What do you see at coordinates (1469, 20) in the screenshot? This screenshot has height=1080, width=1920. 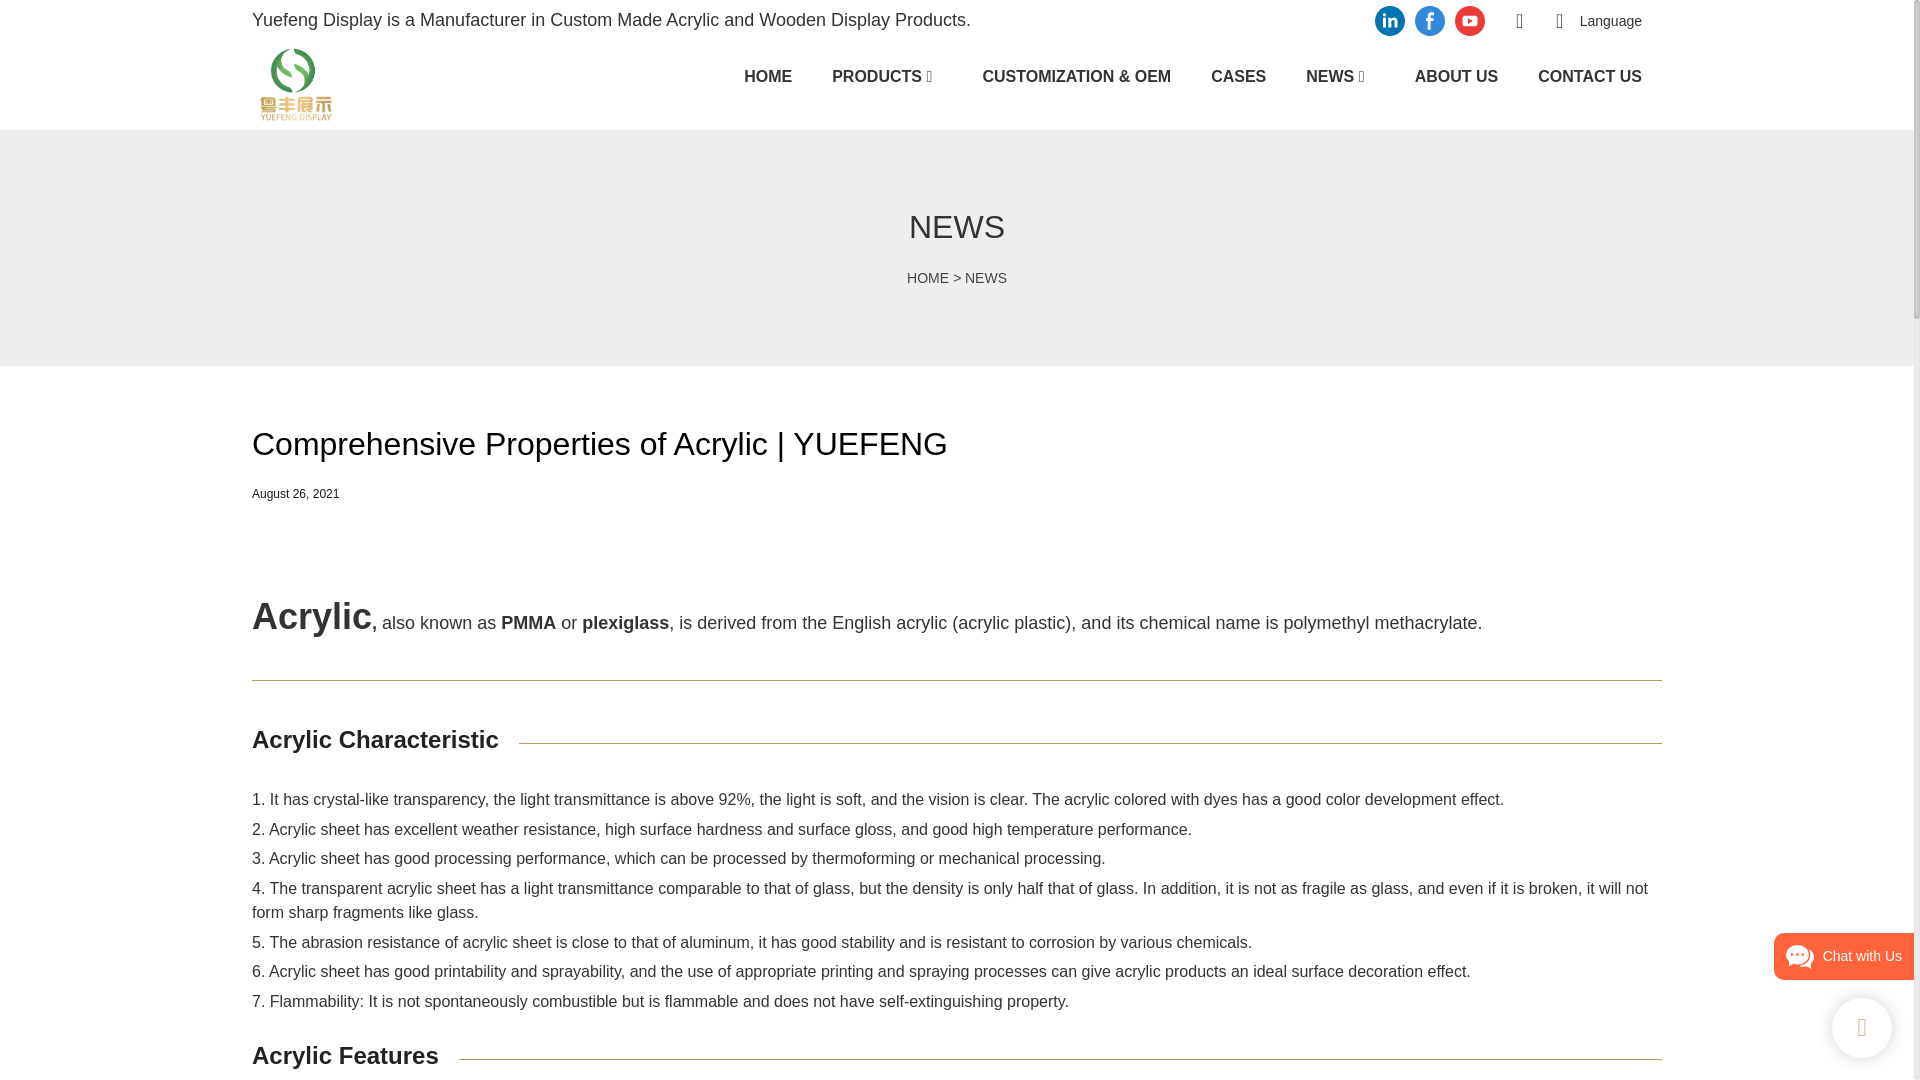 I see `youtube` at bounding box center [1469, 20].